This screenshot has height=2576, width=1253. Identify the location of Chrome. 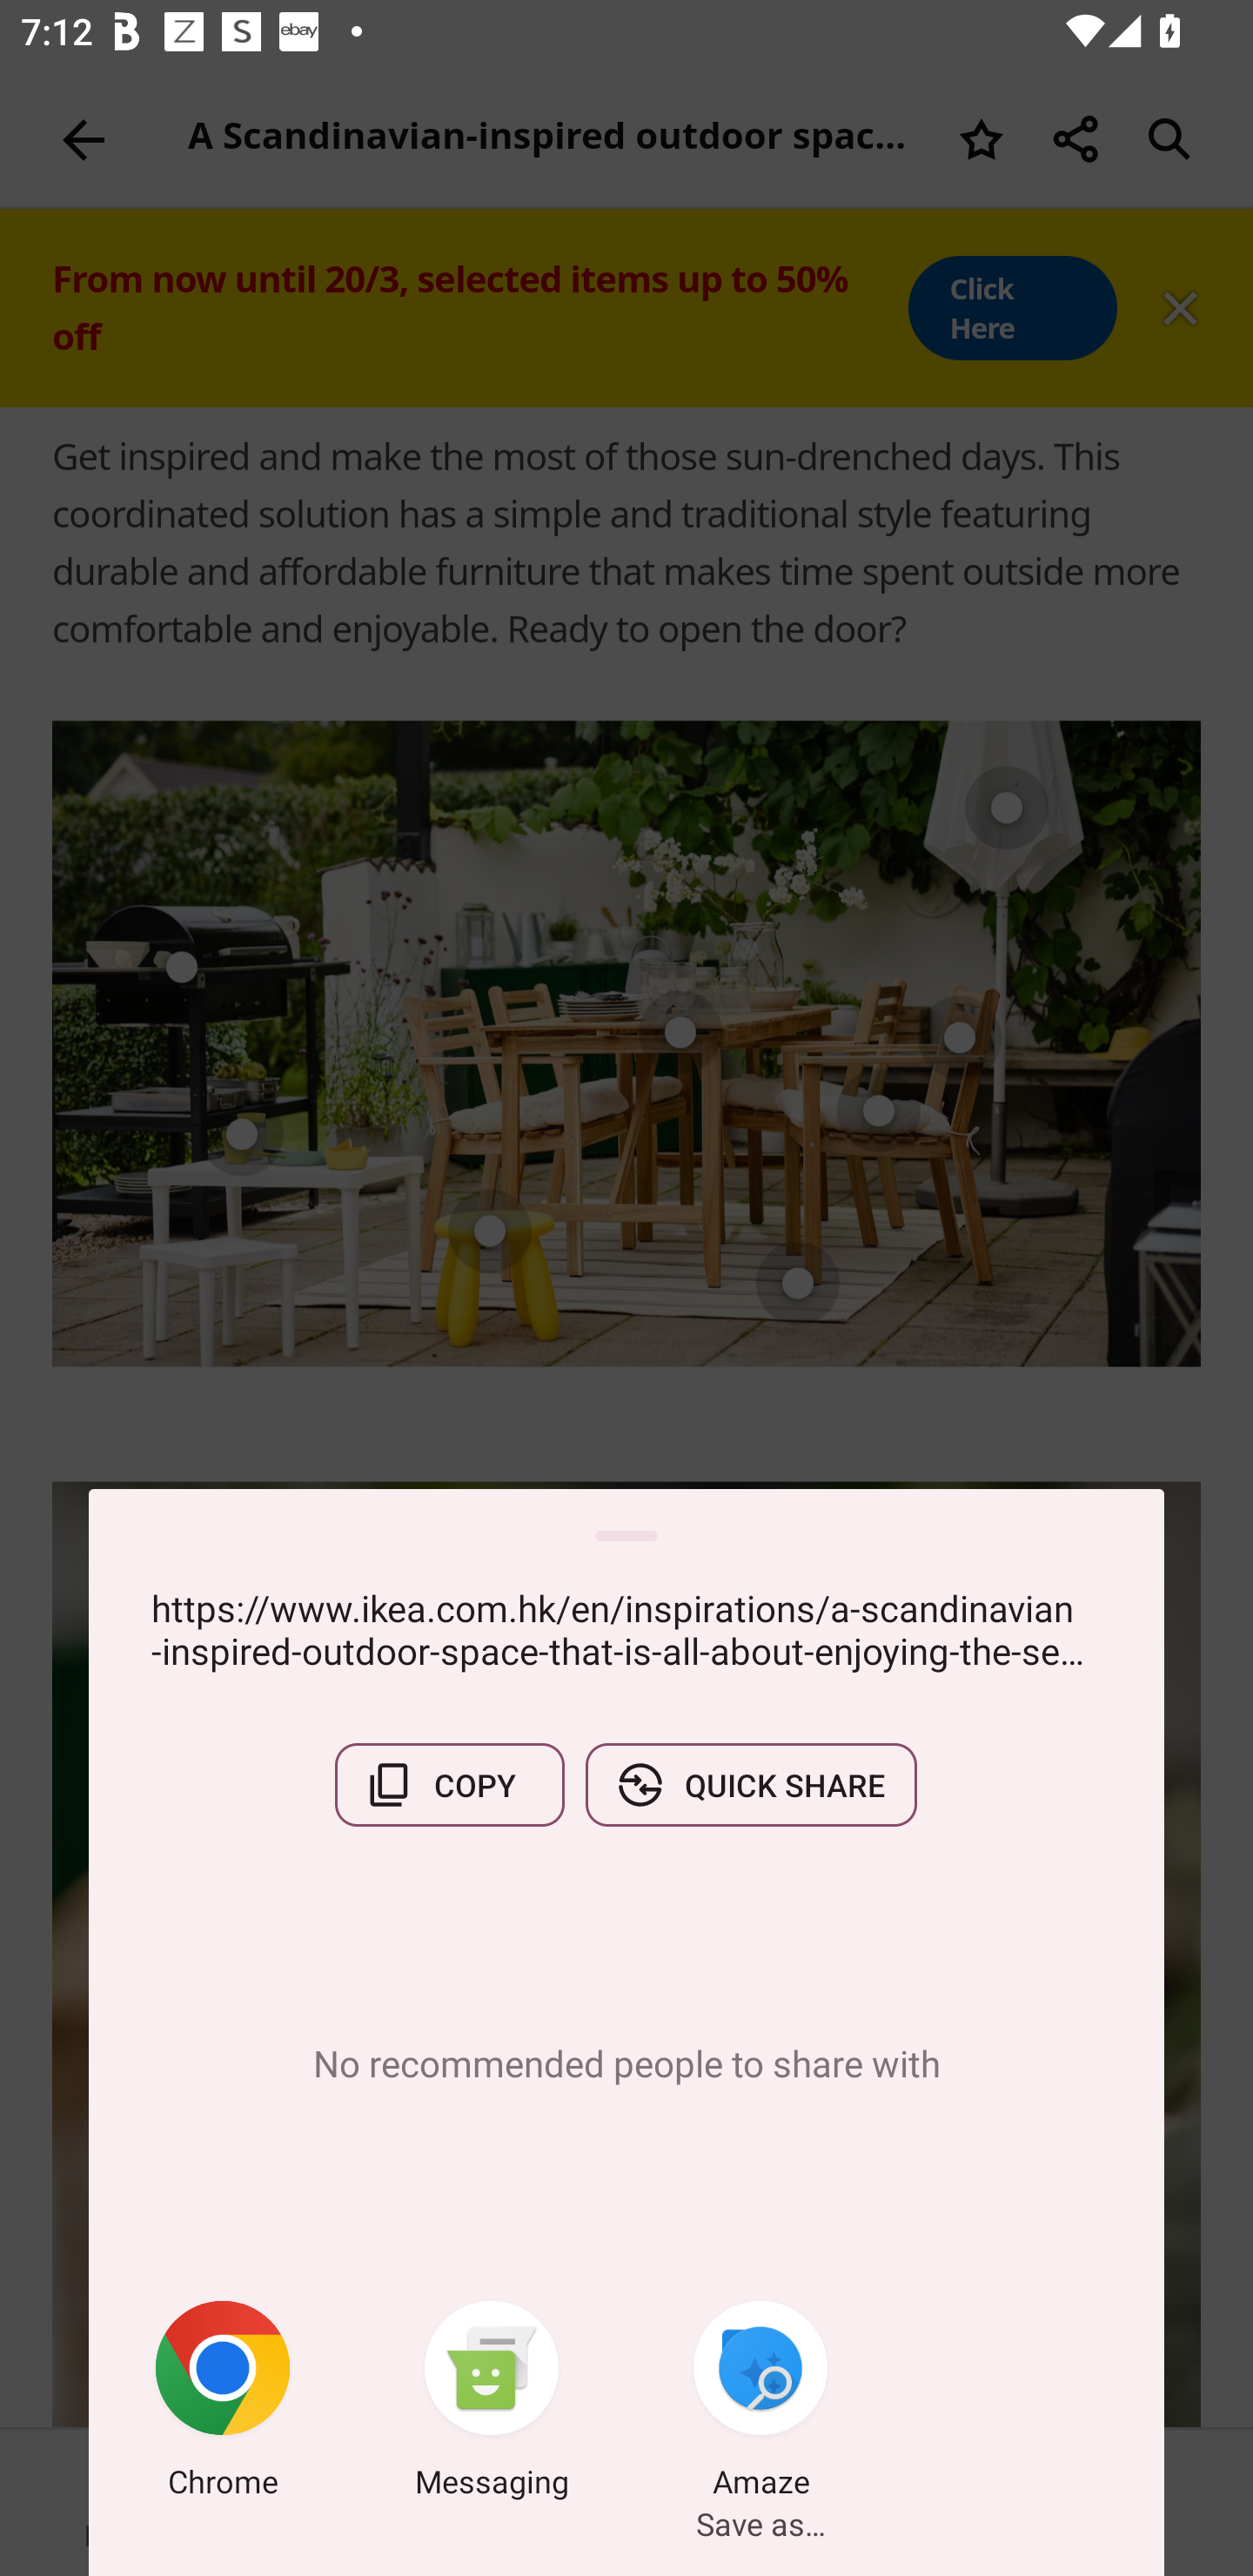
(223, 2405).